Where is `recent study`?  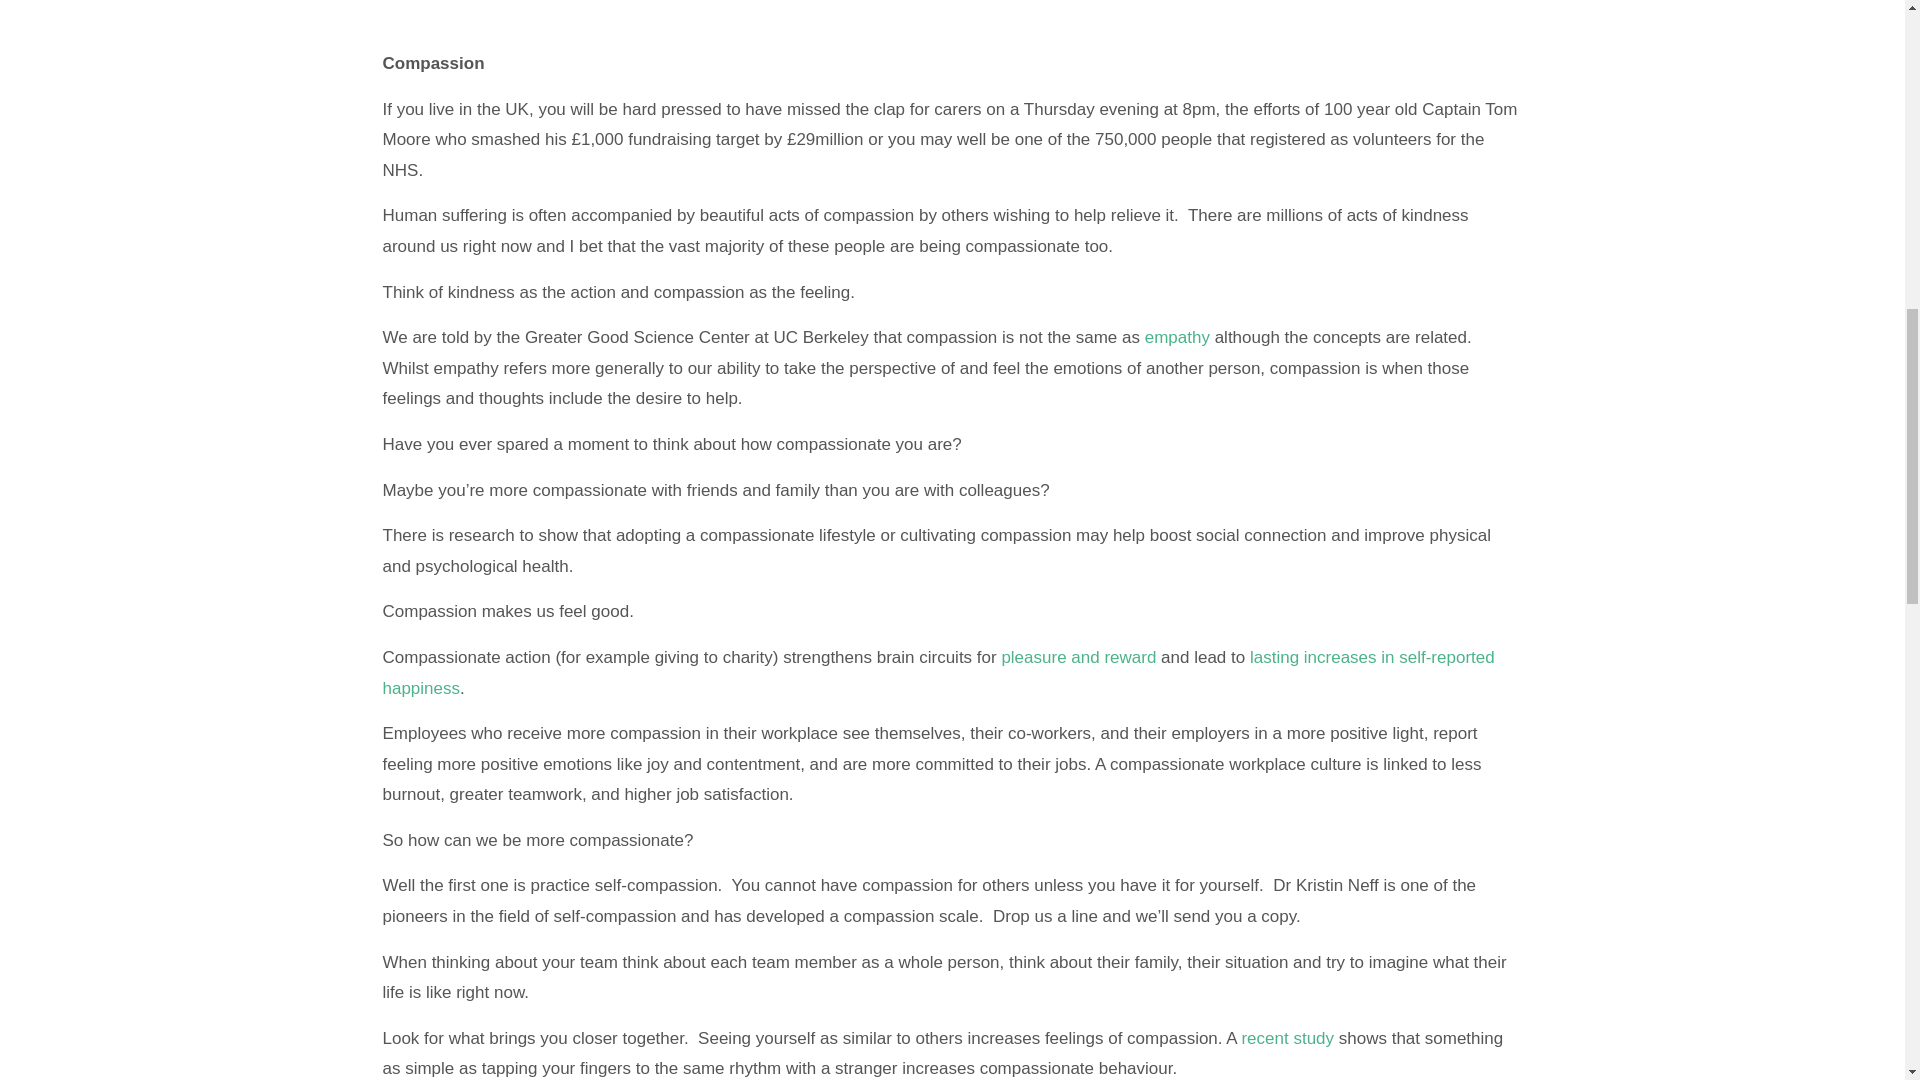 recent study is located at coordinates (1287, 1038).